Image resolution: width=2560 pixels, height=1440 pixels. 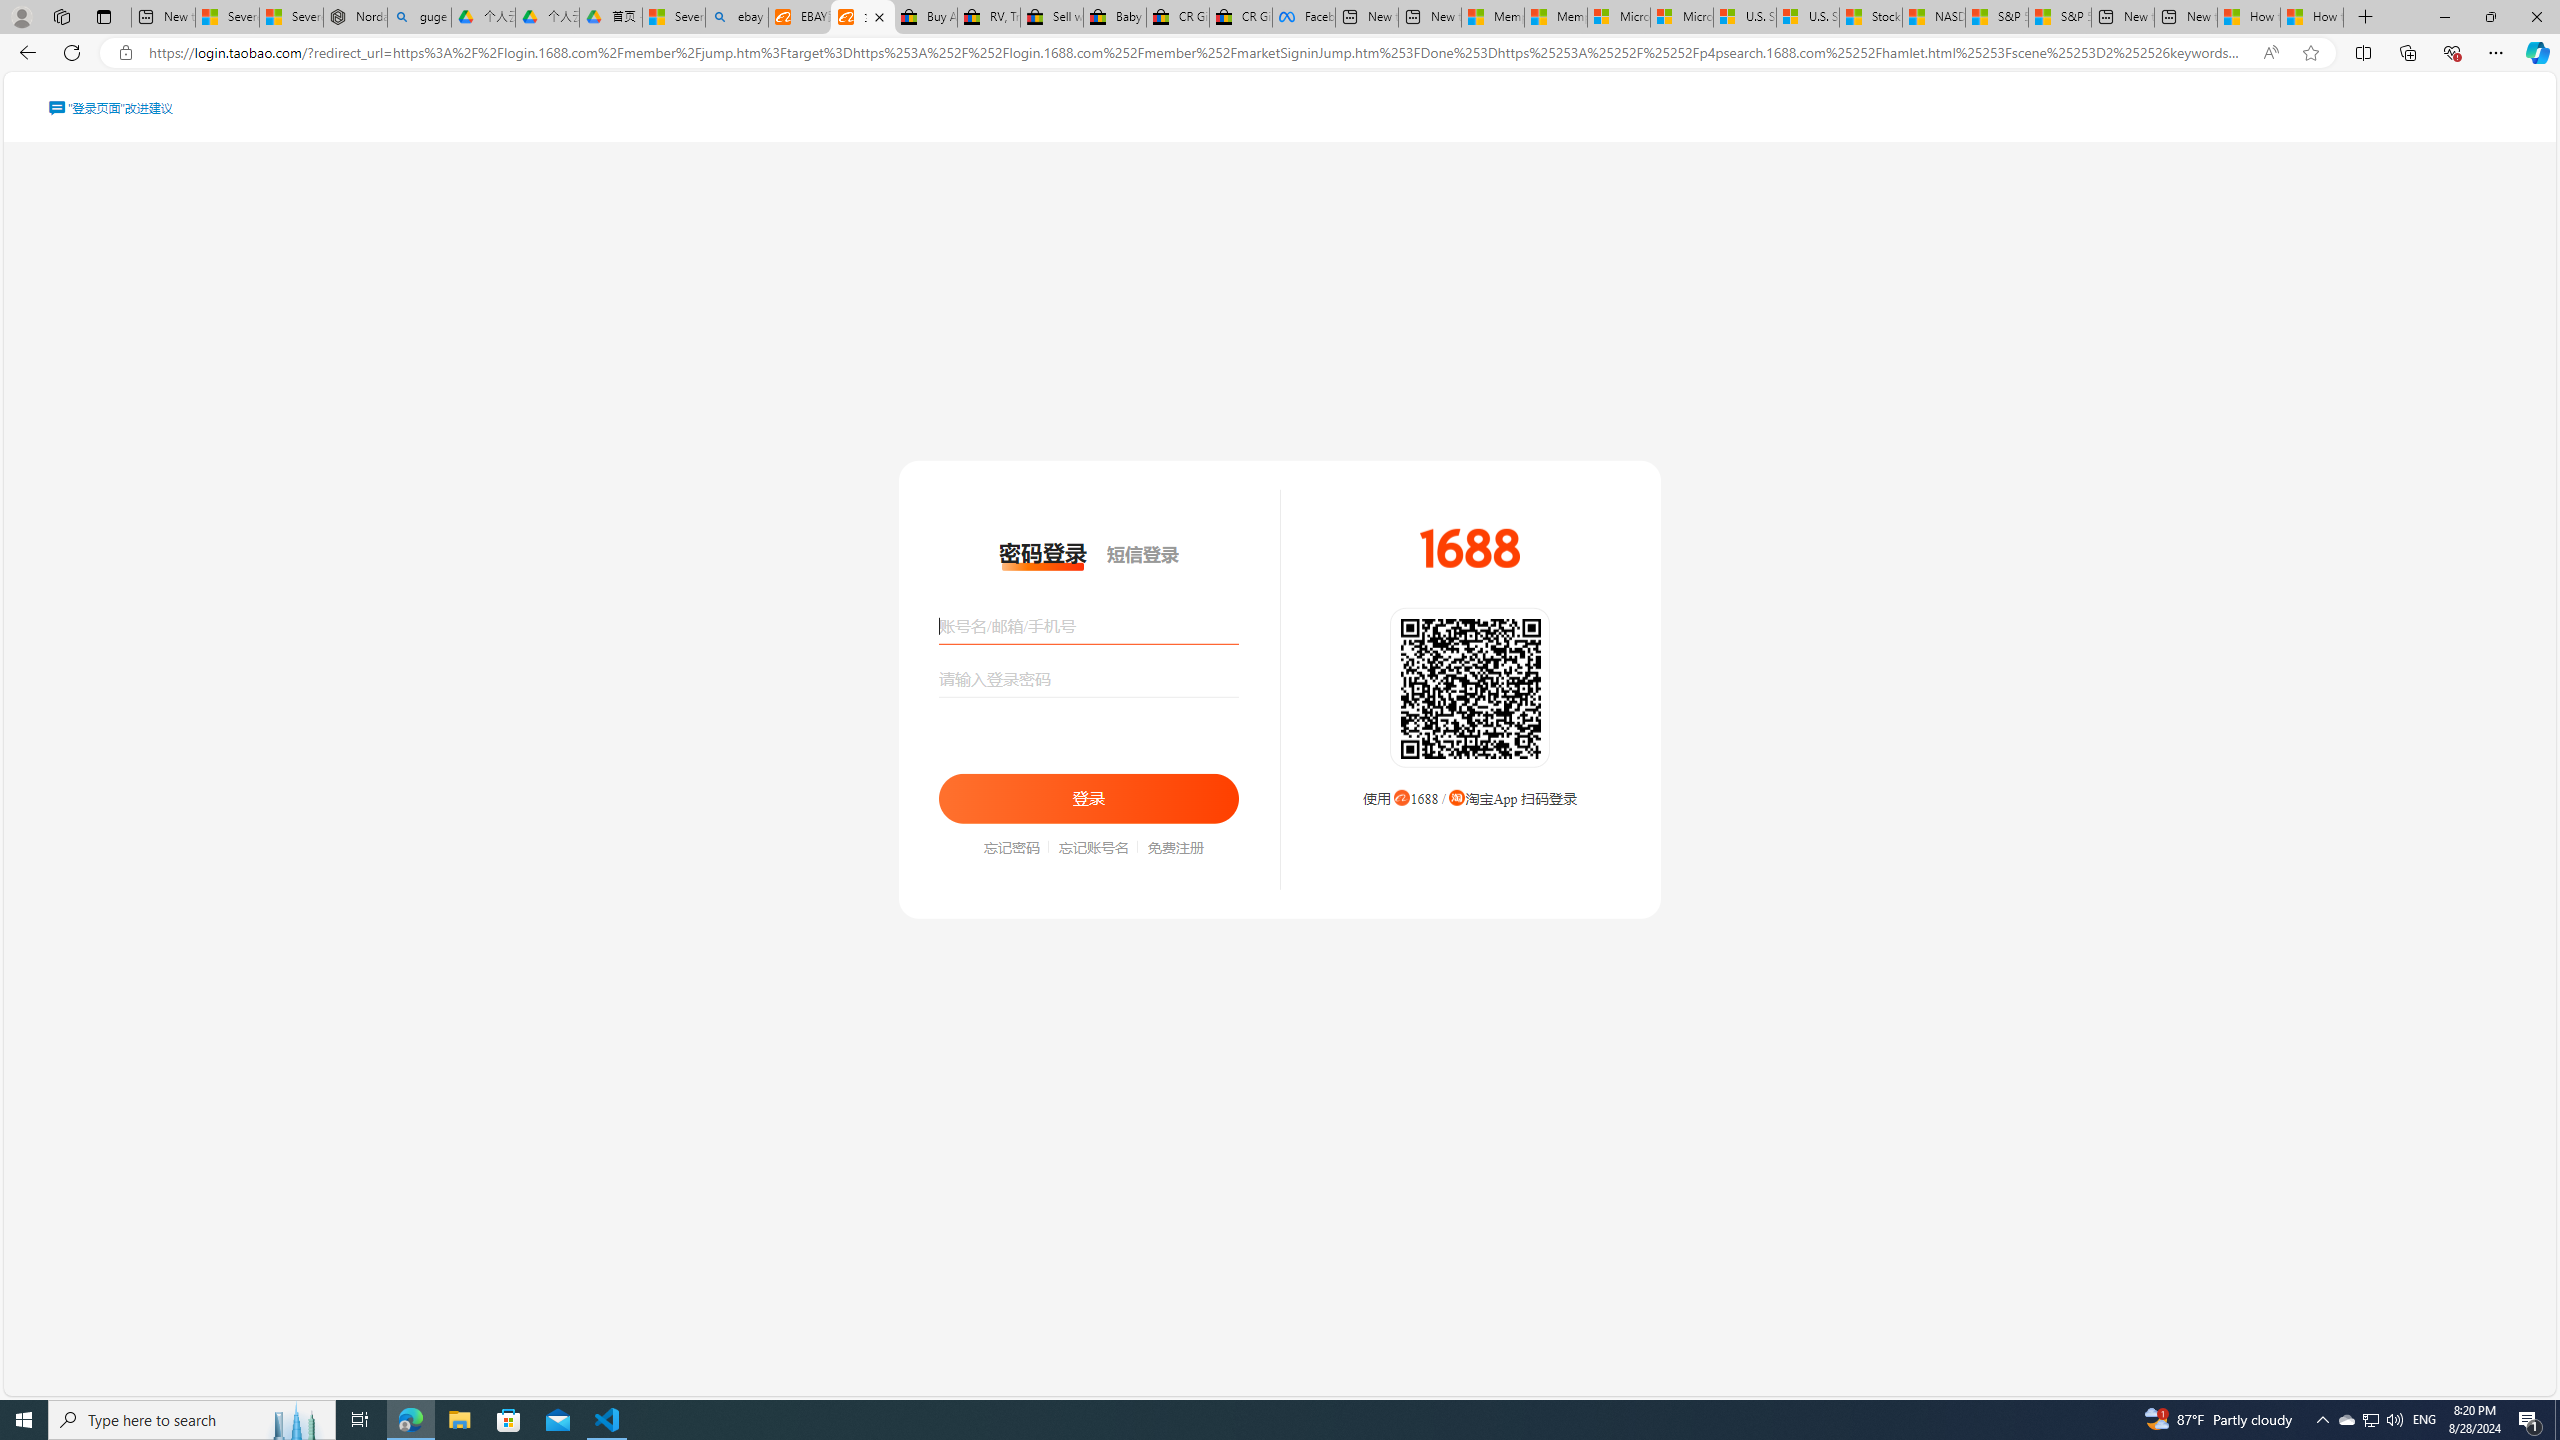 What do you see at coordinates (2312, 17) in the screenshot?
I see `How to Use a Monitor With Your Closed Laptop` at bounding box center [2312, 17].